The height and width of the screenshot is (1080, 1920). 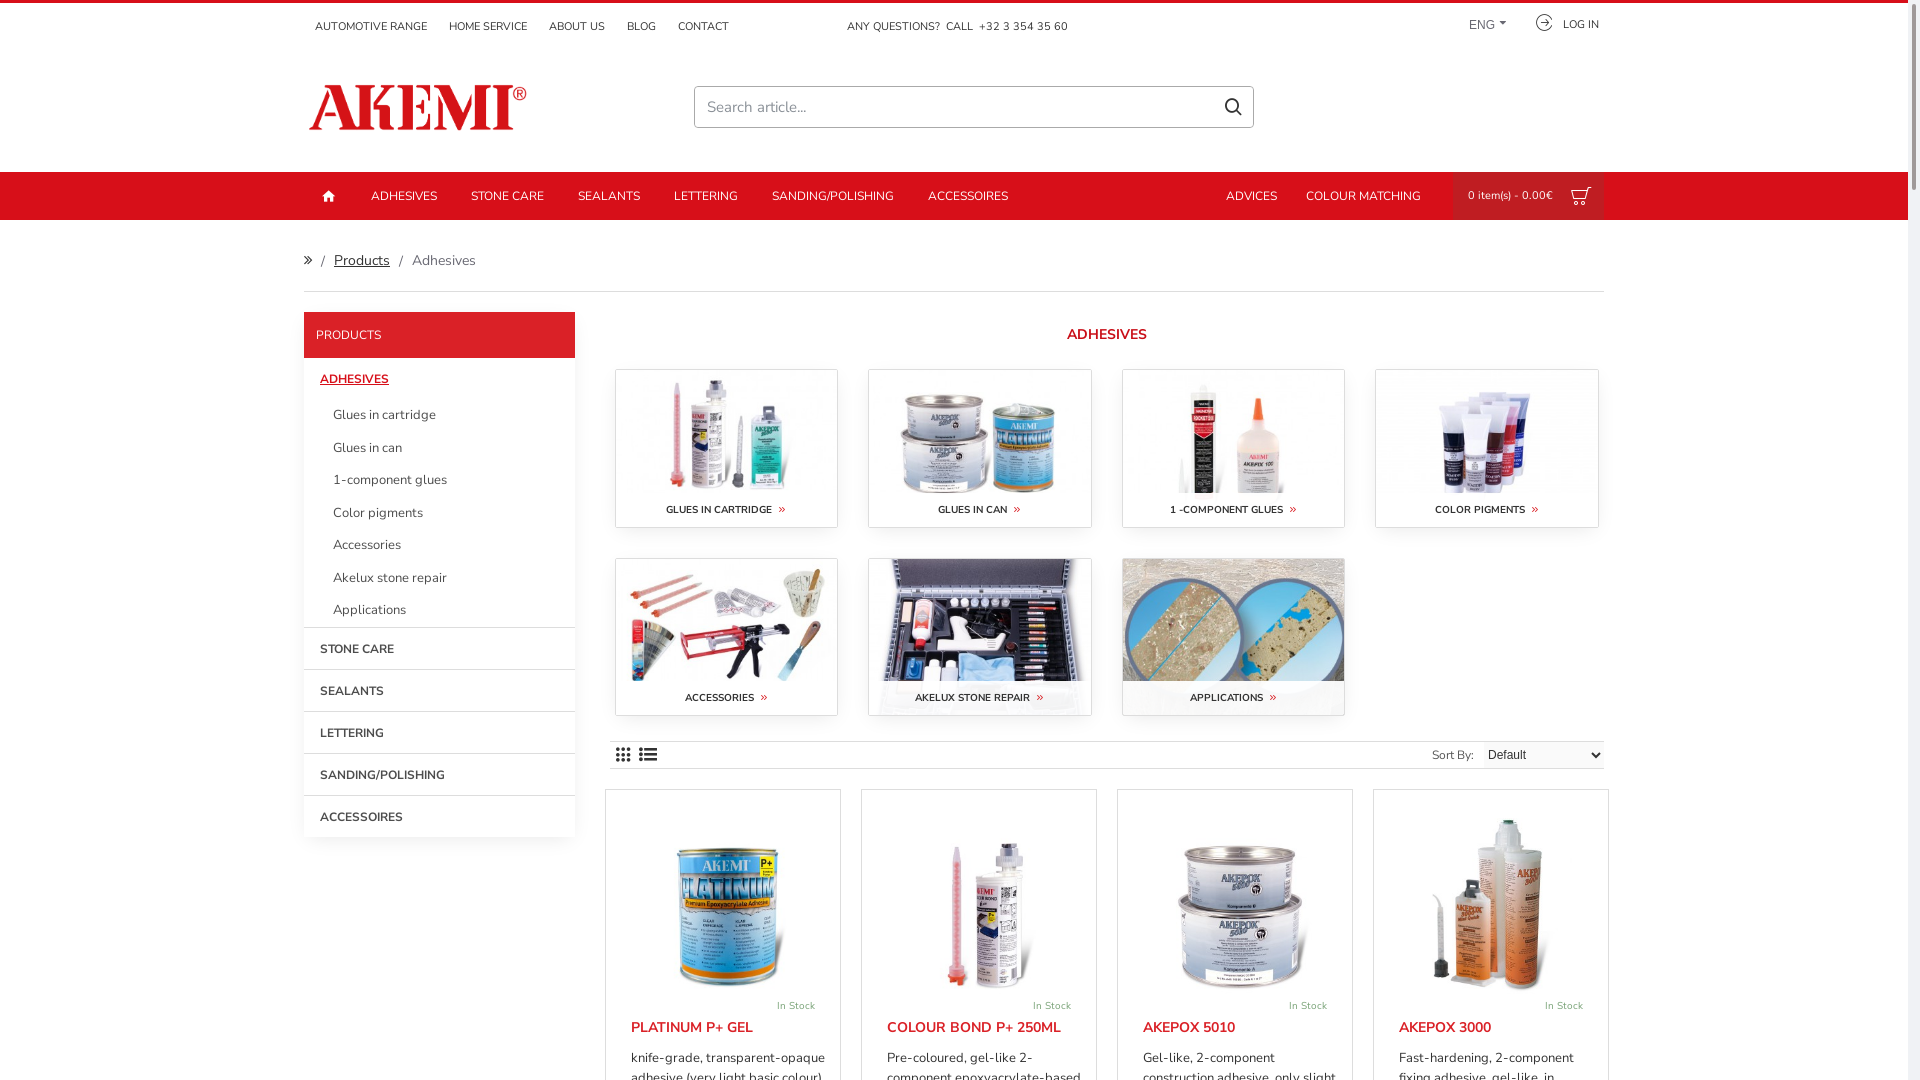 I want to click on SANDING/POLISHING, so click(x=440, y=773).